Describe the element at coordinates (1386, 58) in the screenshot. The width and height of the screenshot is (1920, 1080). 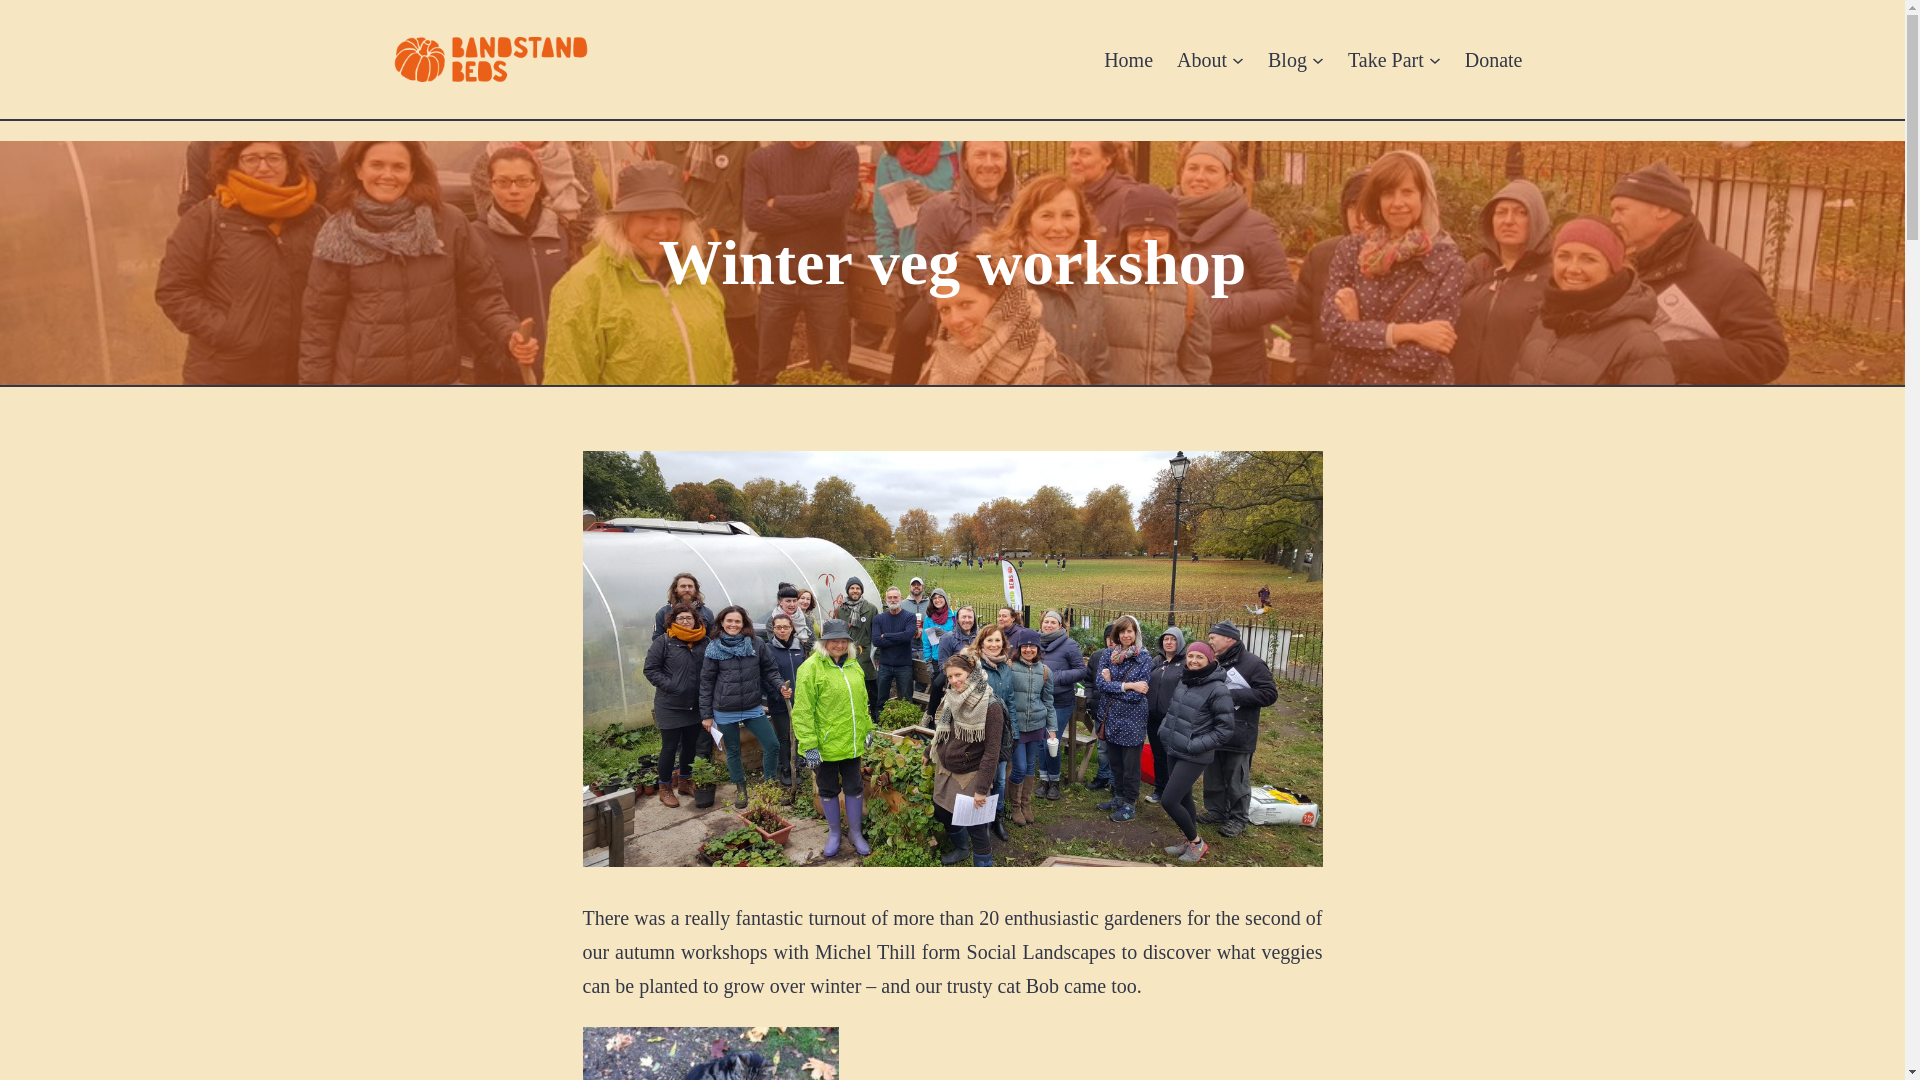
I see `Take Part` at that location.